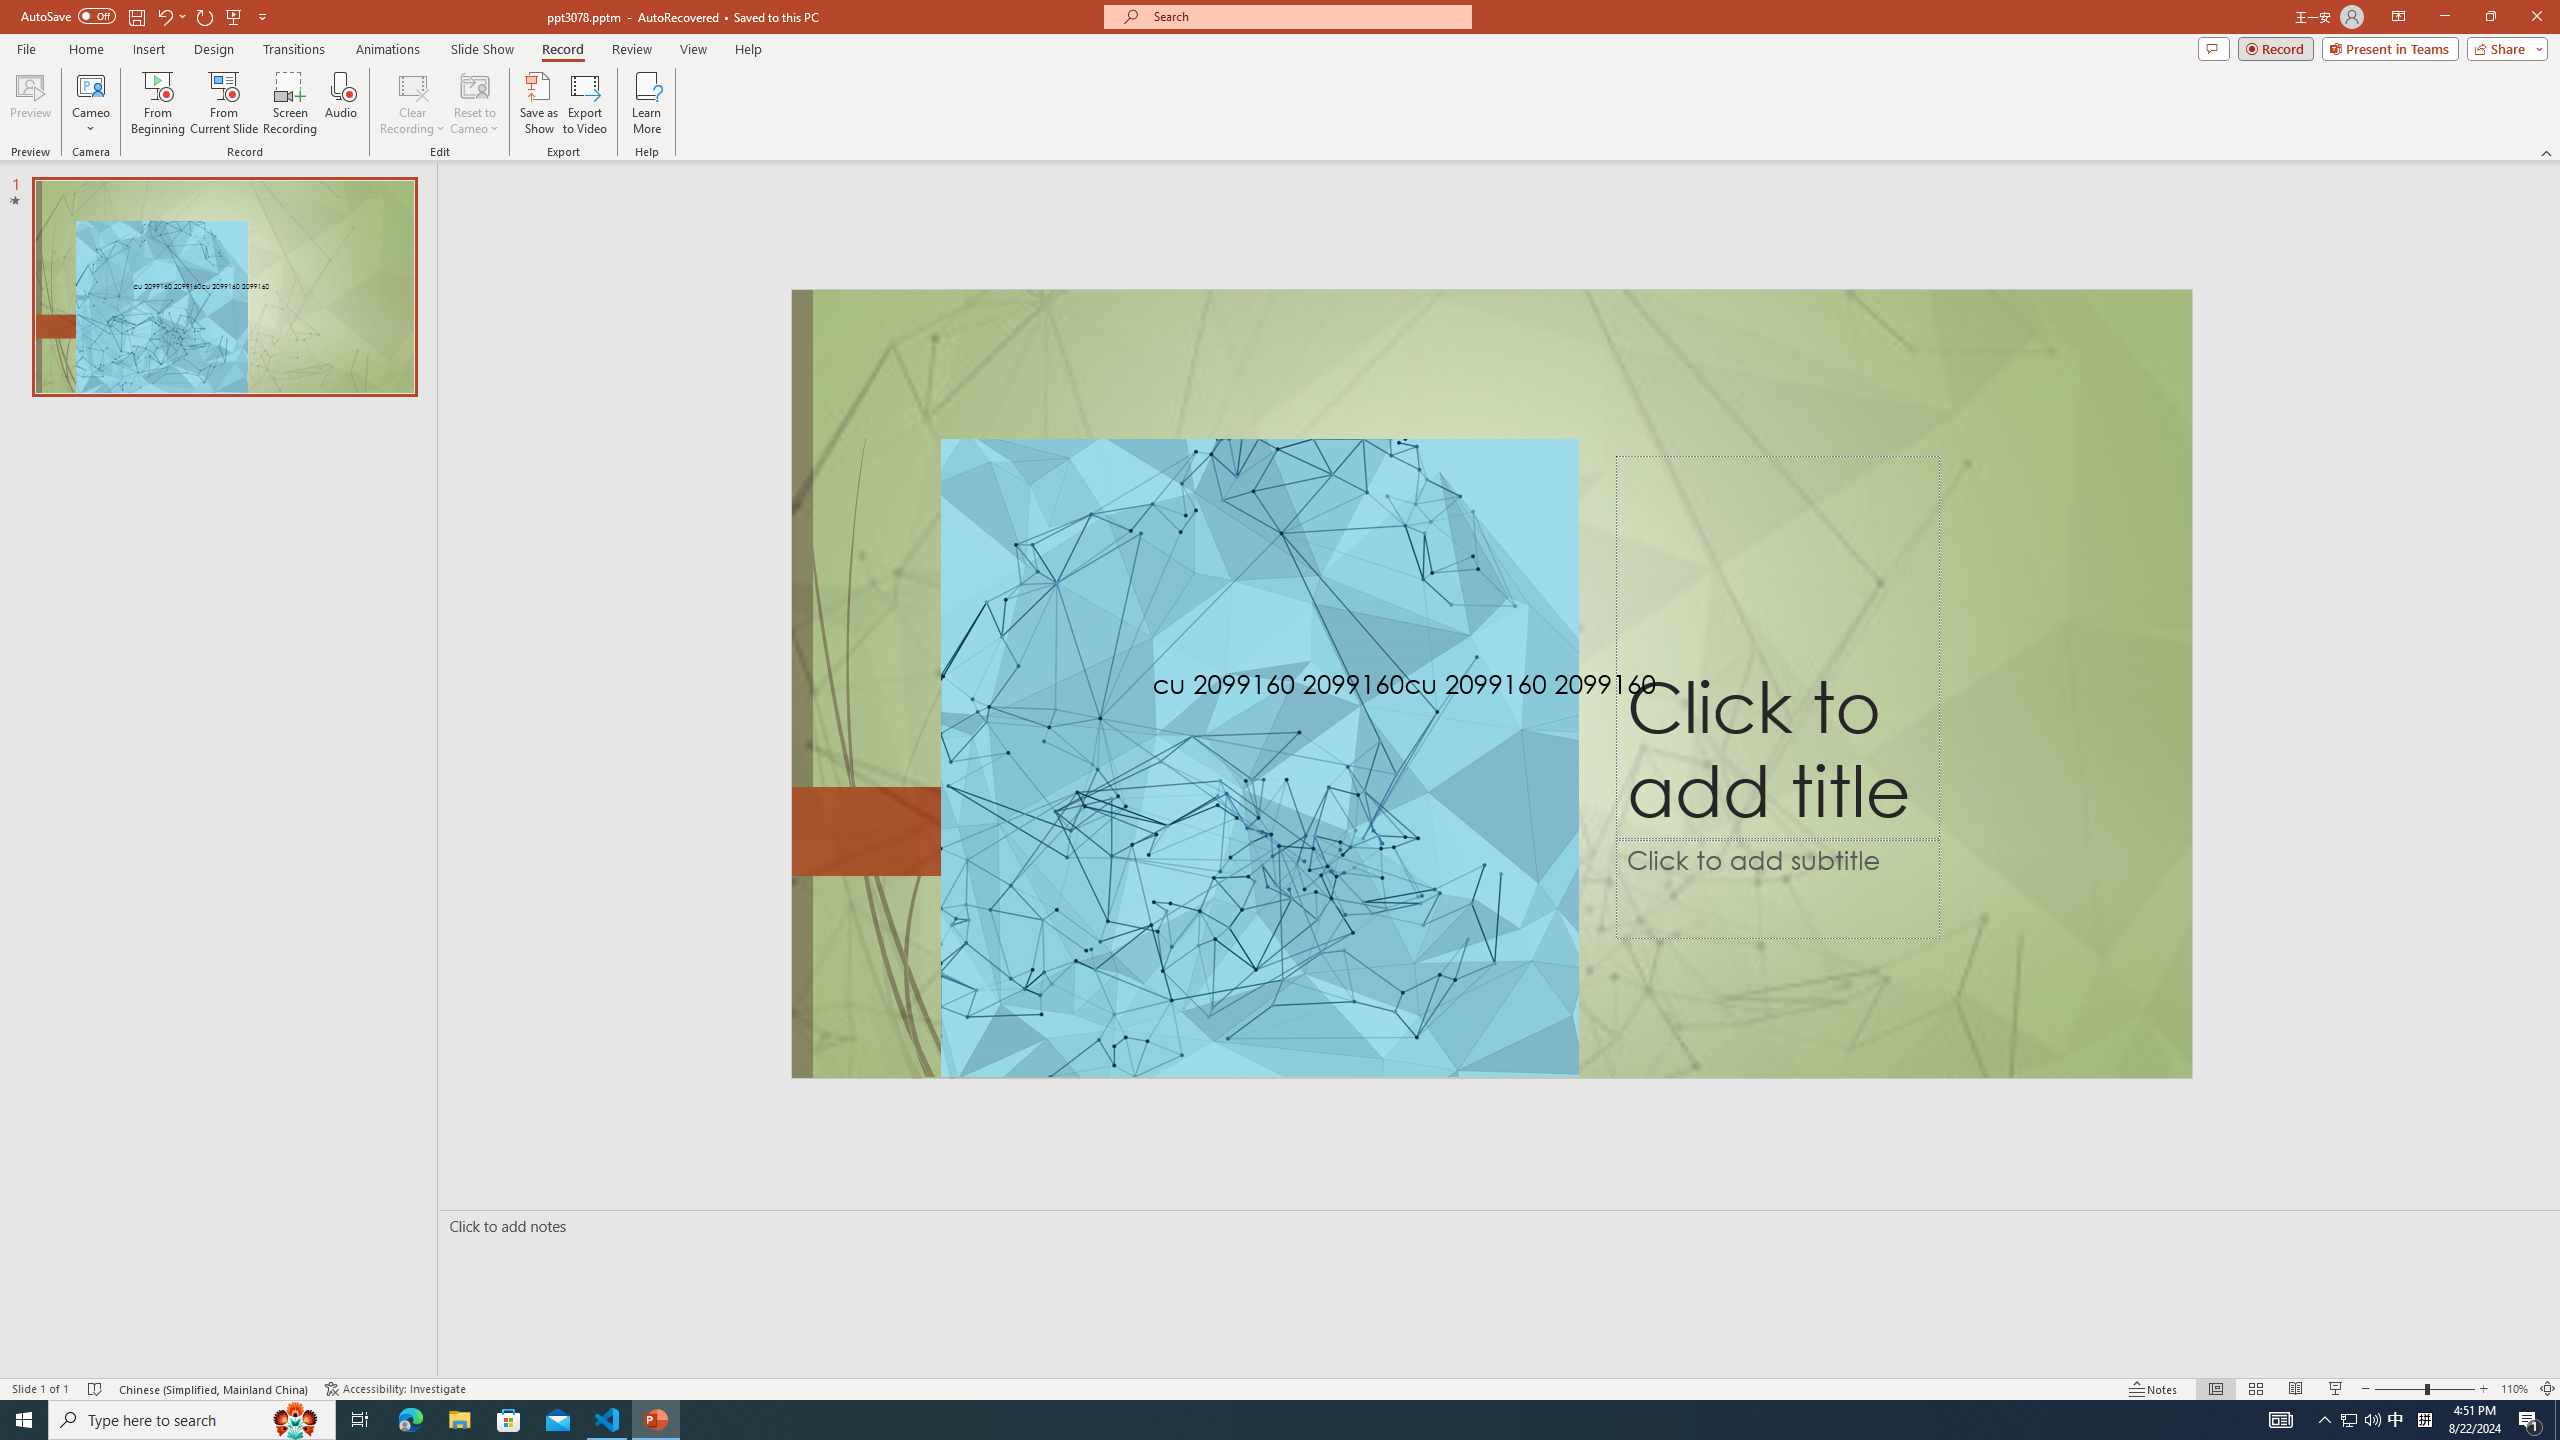 Image resolution: width=2560 pixels, height=1440 pixels. Describe the element at coordinates (2254, 1389) in the screenshot. I see `Slide Sorter` at that location.